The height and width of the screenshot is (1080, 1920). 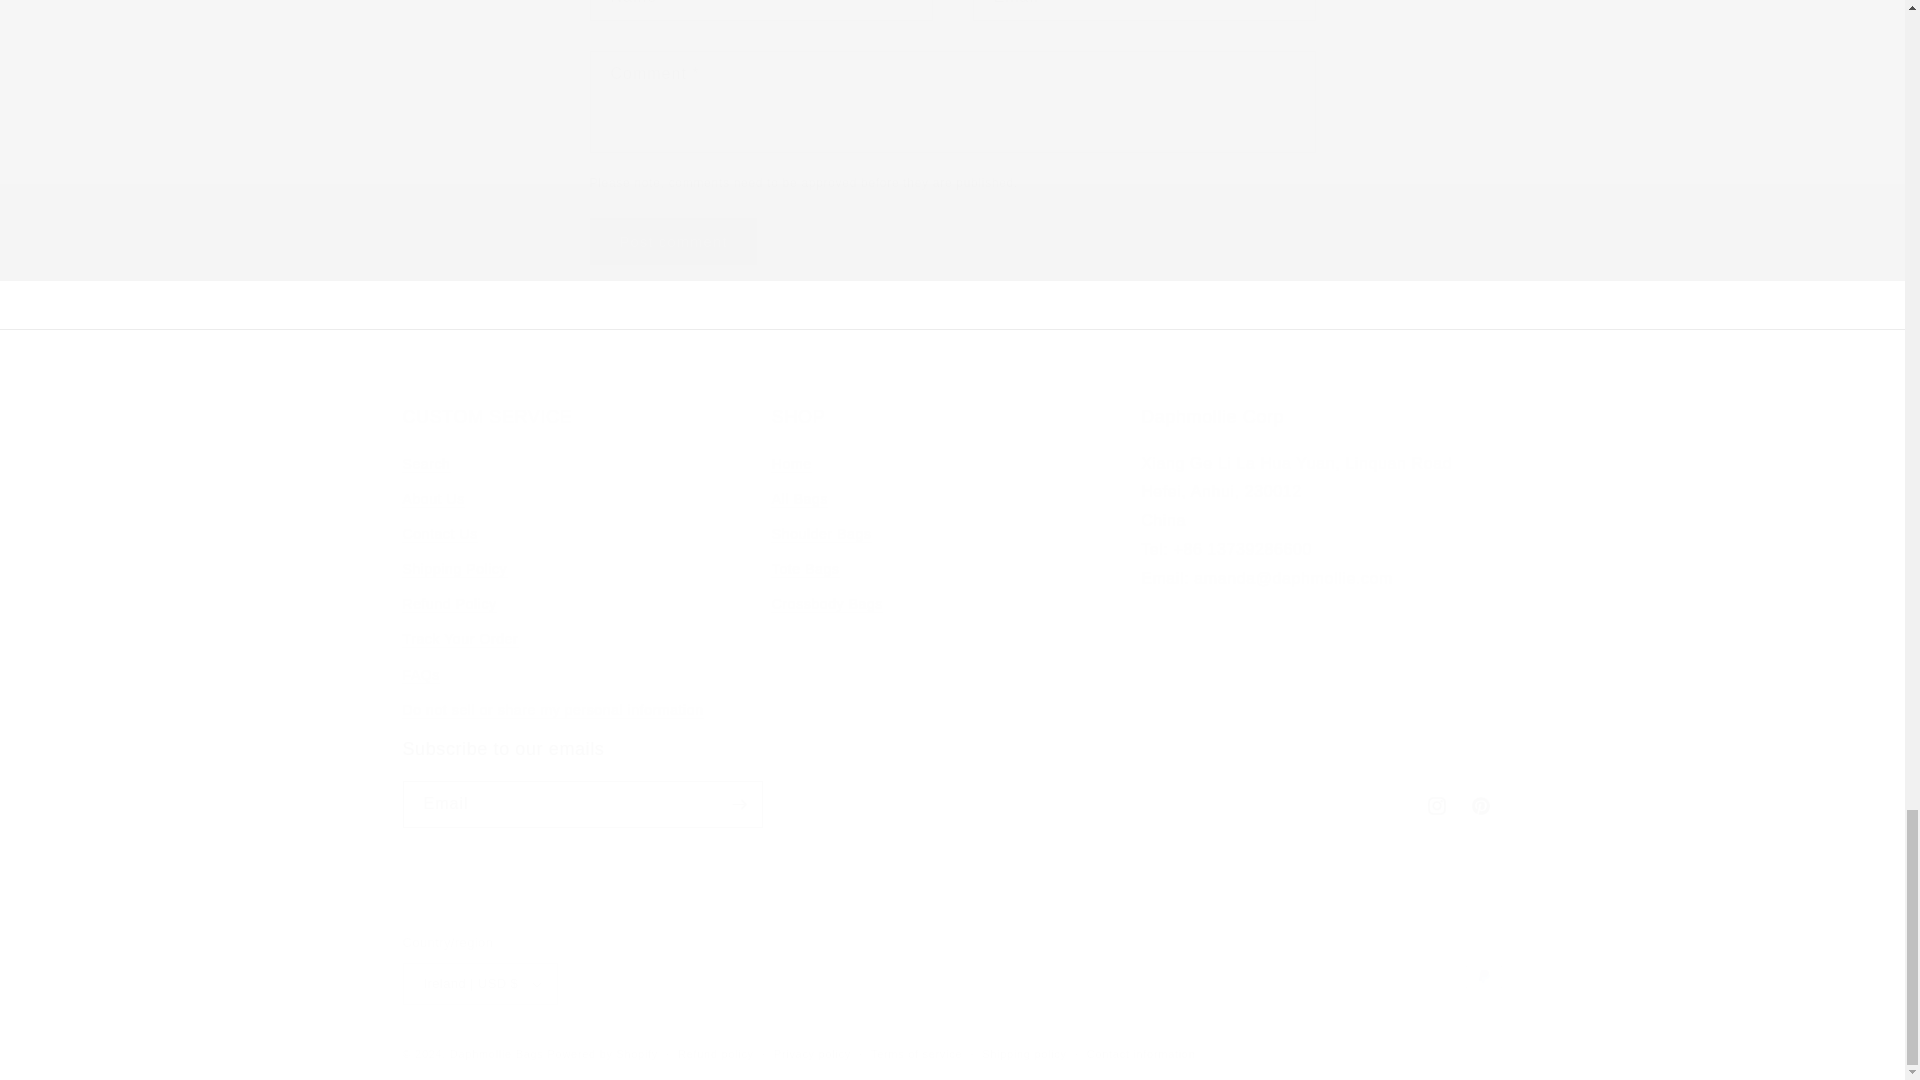 What do you see at coordinates (951, 782) in the screenshot?
I see `Post comment` at bounding box center [951, 782].